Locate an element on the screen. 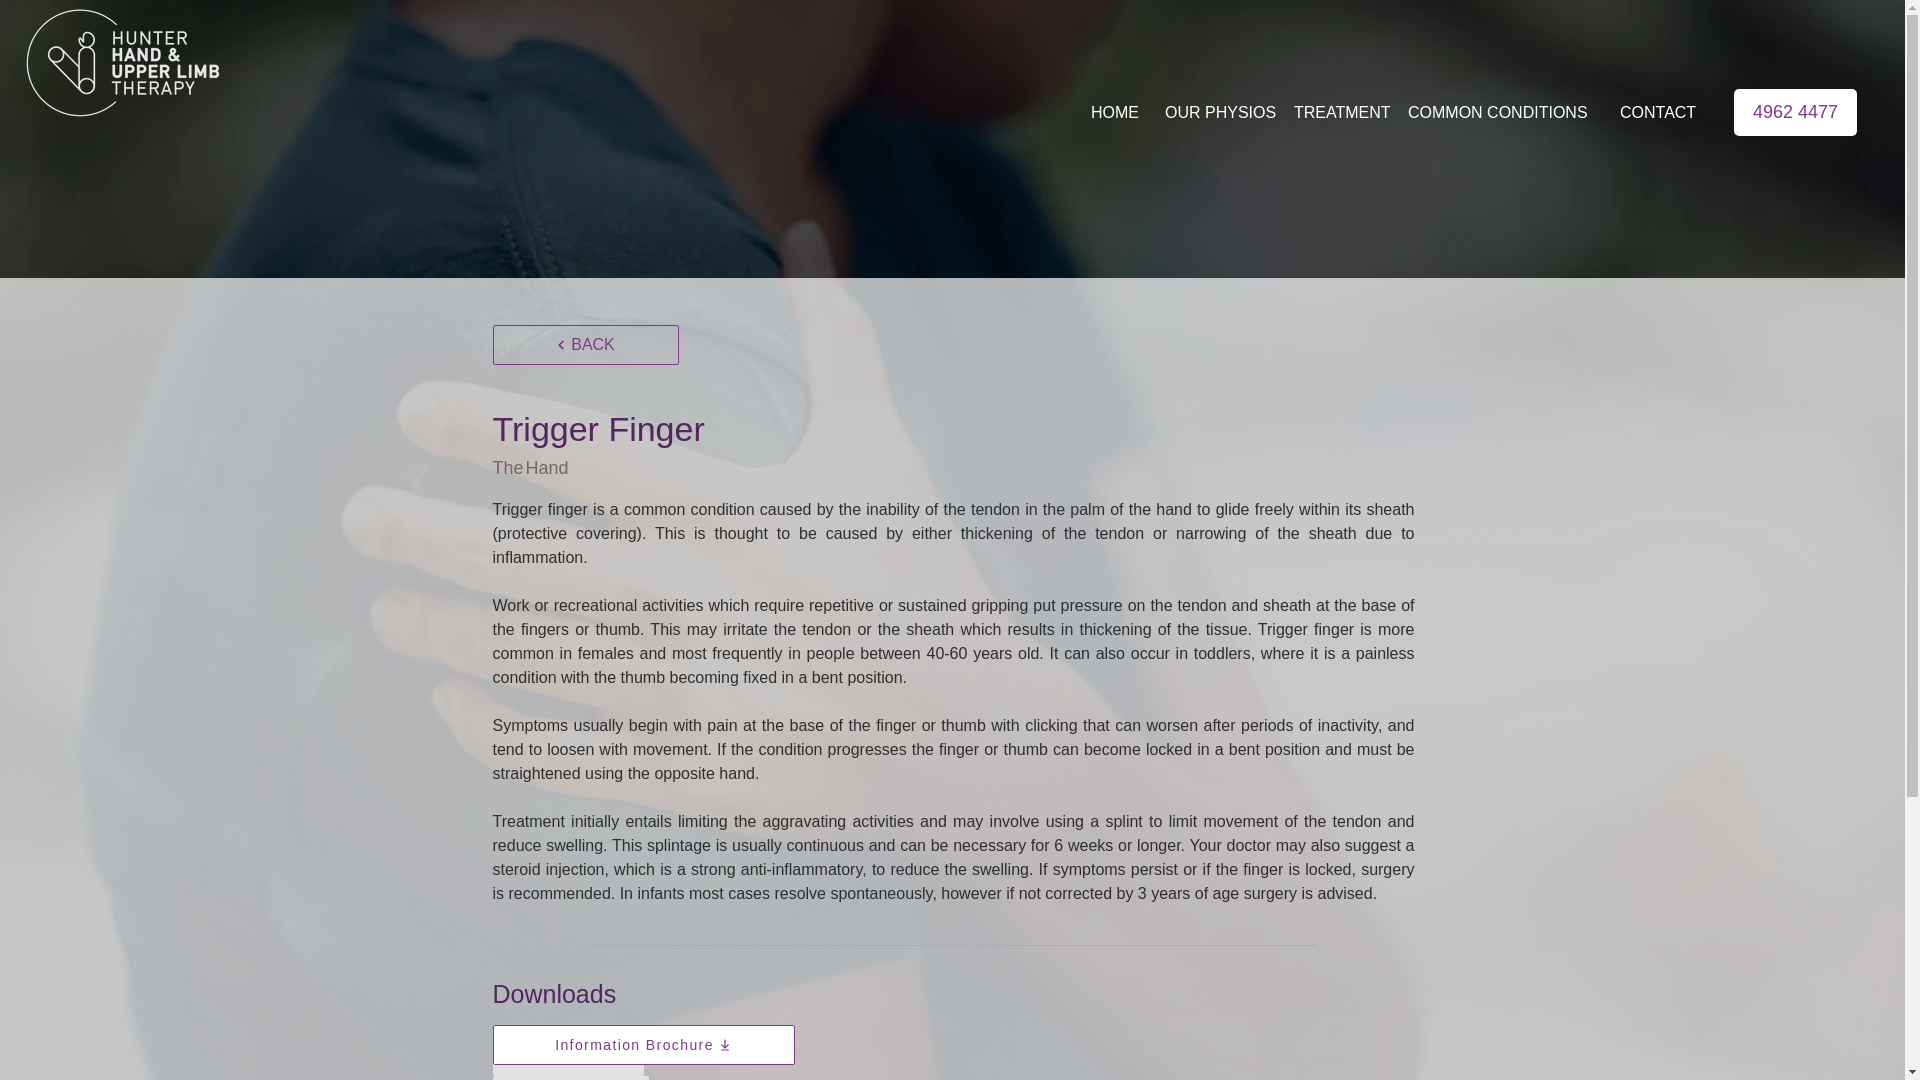  HOME is located at coordinates (1114, 112).